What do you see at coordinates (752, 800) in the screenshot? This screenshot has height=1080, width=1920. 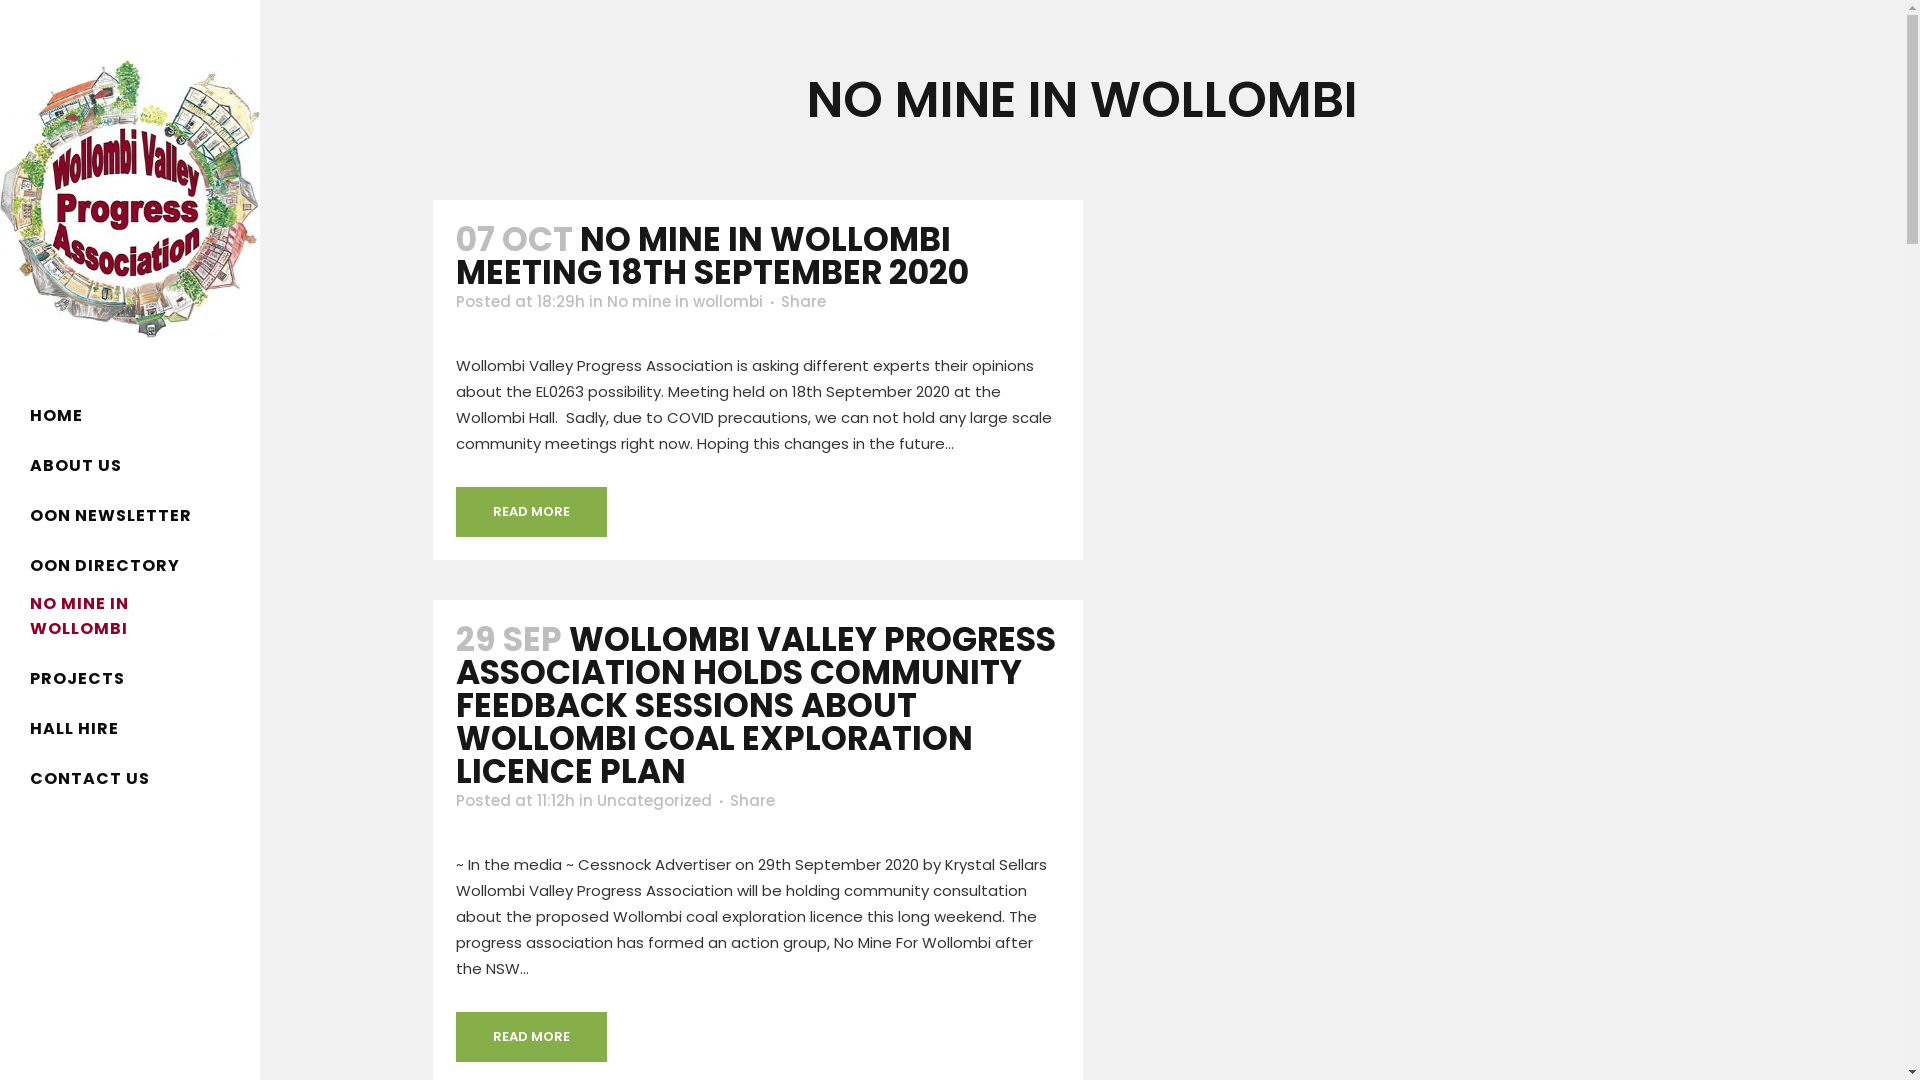 I see `Share` at bounding box center [752, 800].